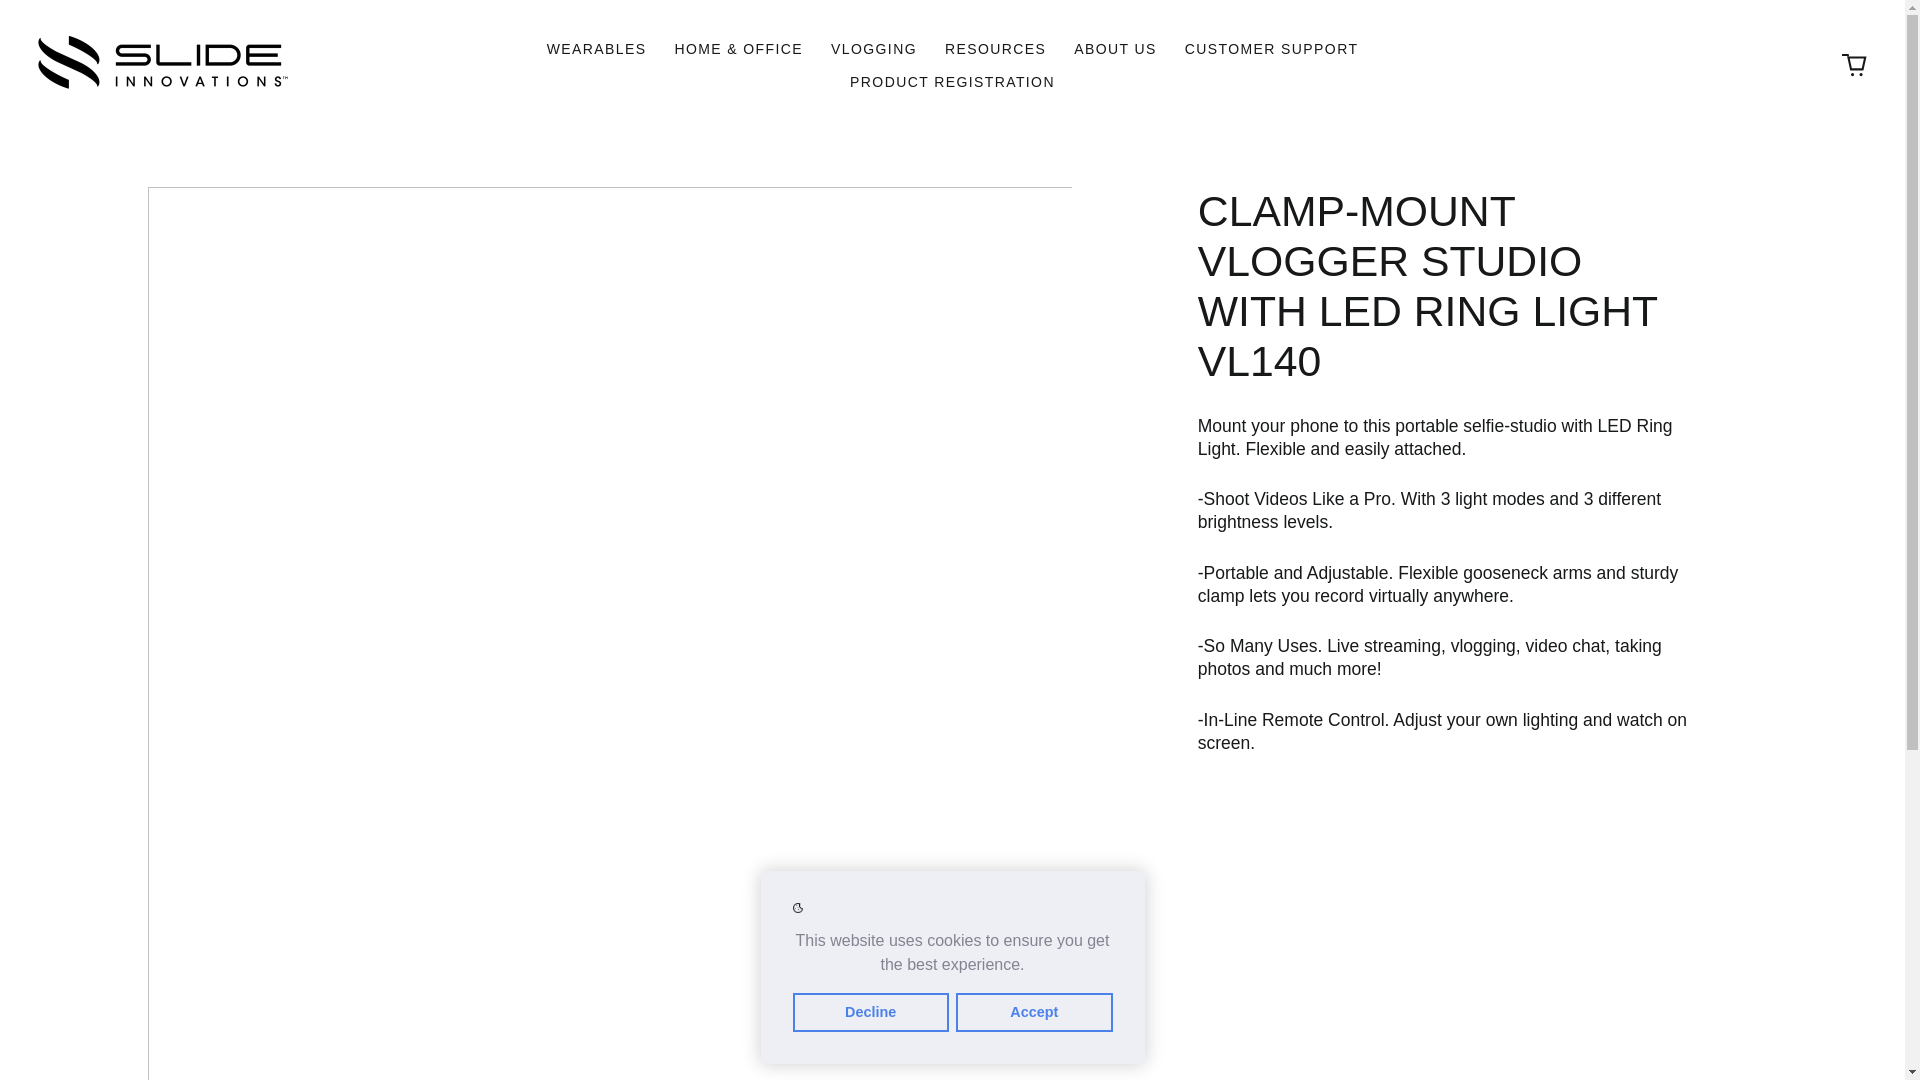 The image size is (1920, 1080). What do you see at coordinates (870, 1012) in the screenshot?
I see `Decline` at bounding box center [870, 1012].